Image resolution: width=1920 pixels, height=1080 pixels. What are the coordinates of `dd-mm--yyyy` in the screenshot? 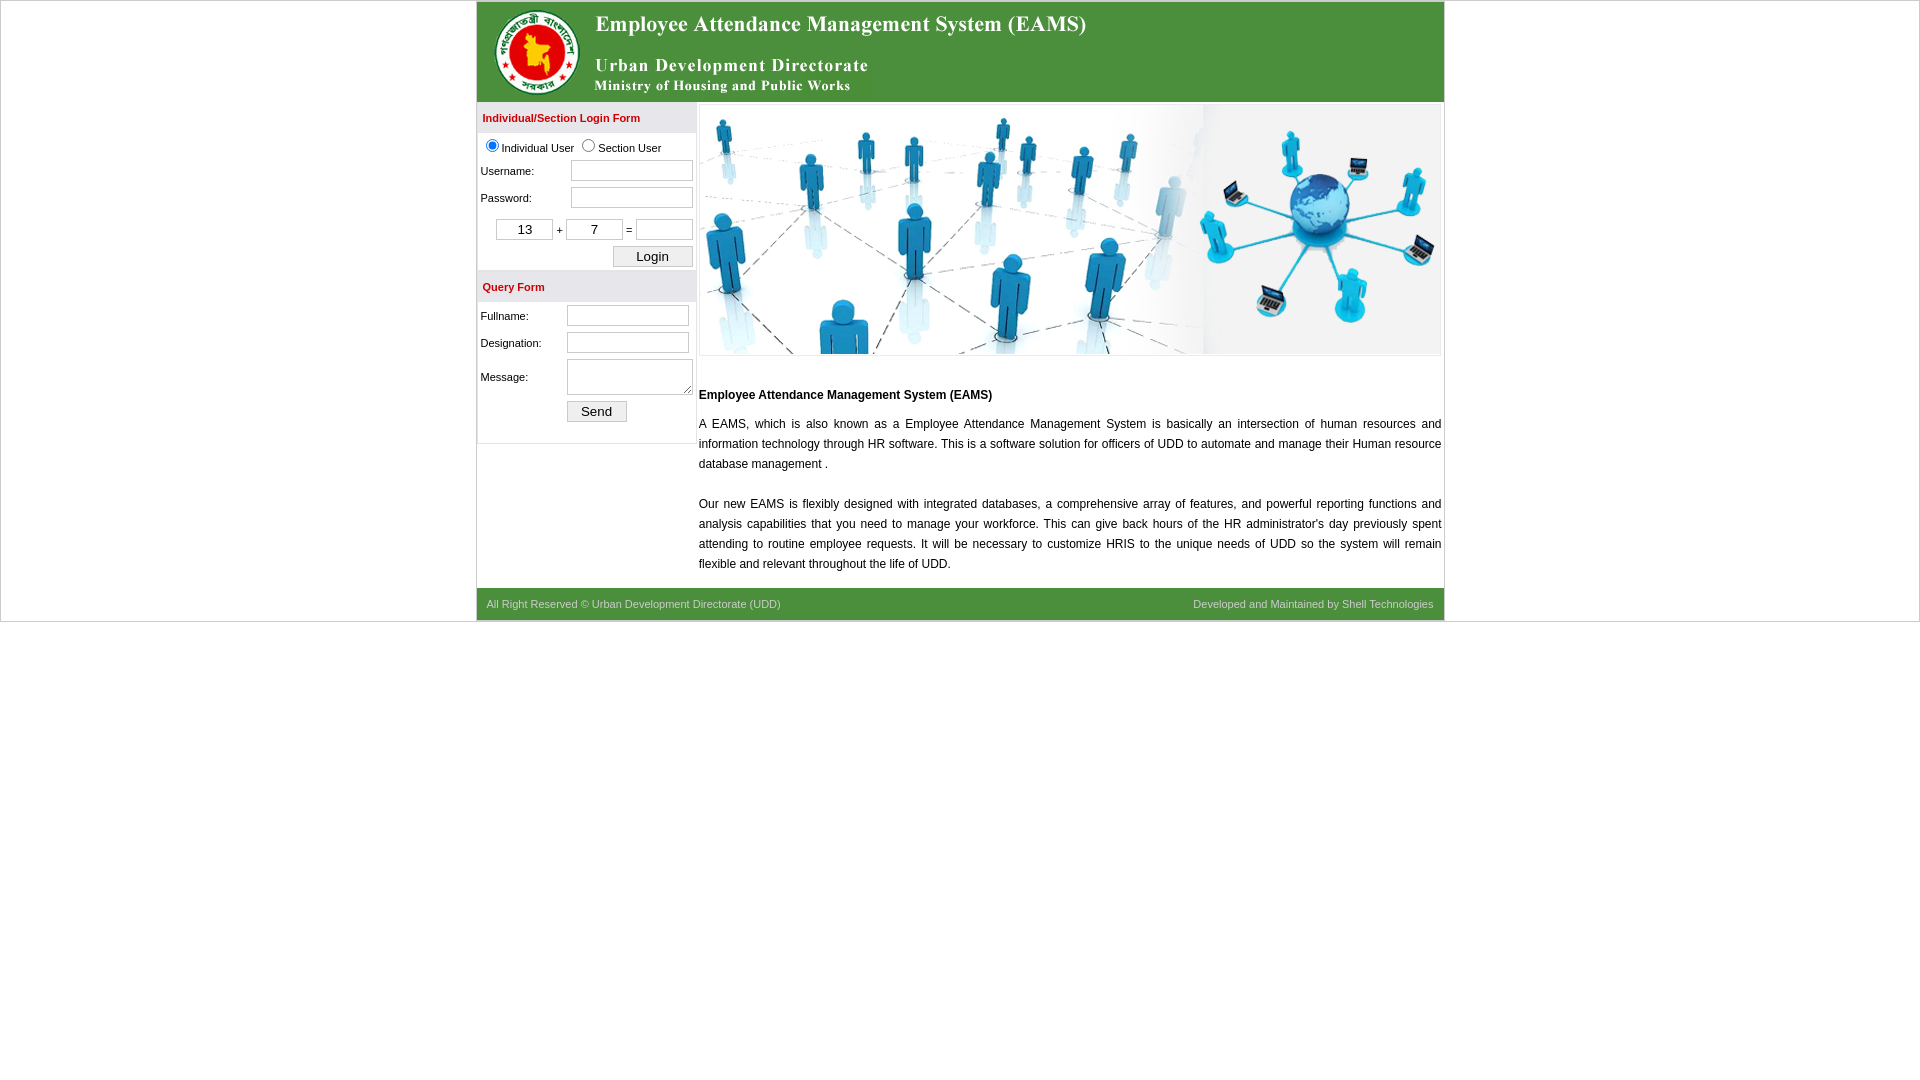 It's located at (631, 170).